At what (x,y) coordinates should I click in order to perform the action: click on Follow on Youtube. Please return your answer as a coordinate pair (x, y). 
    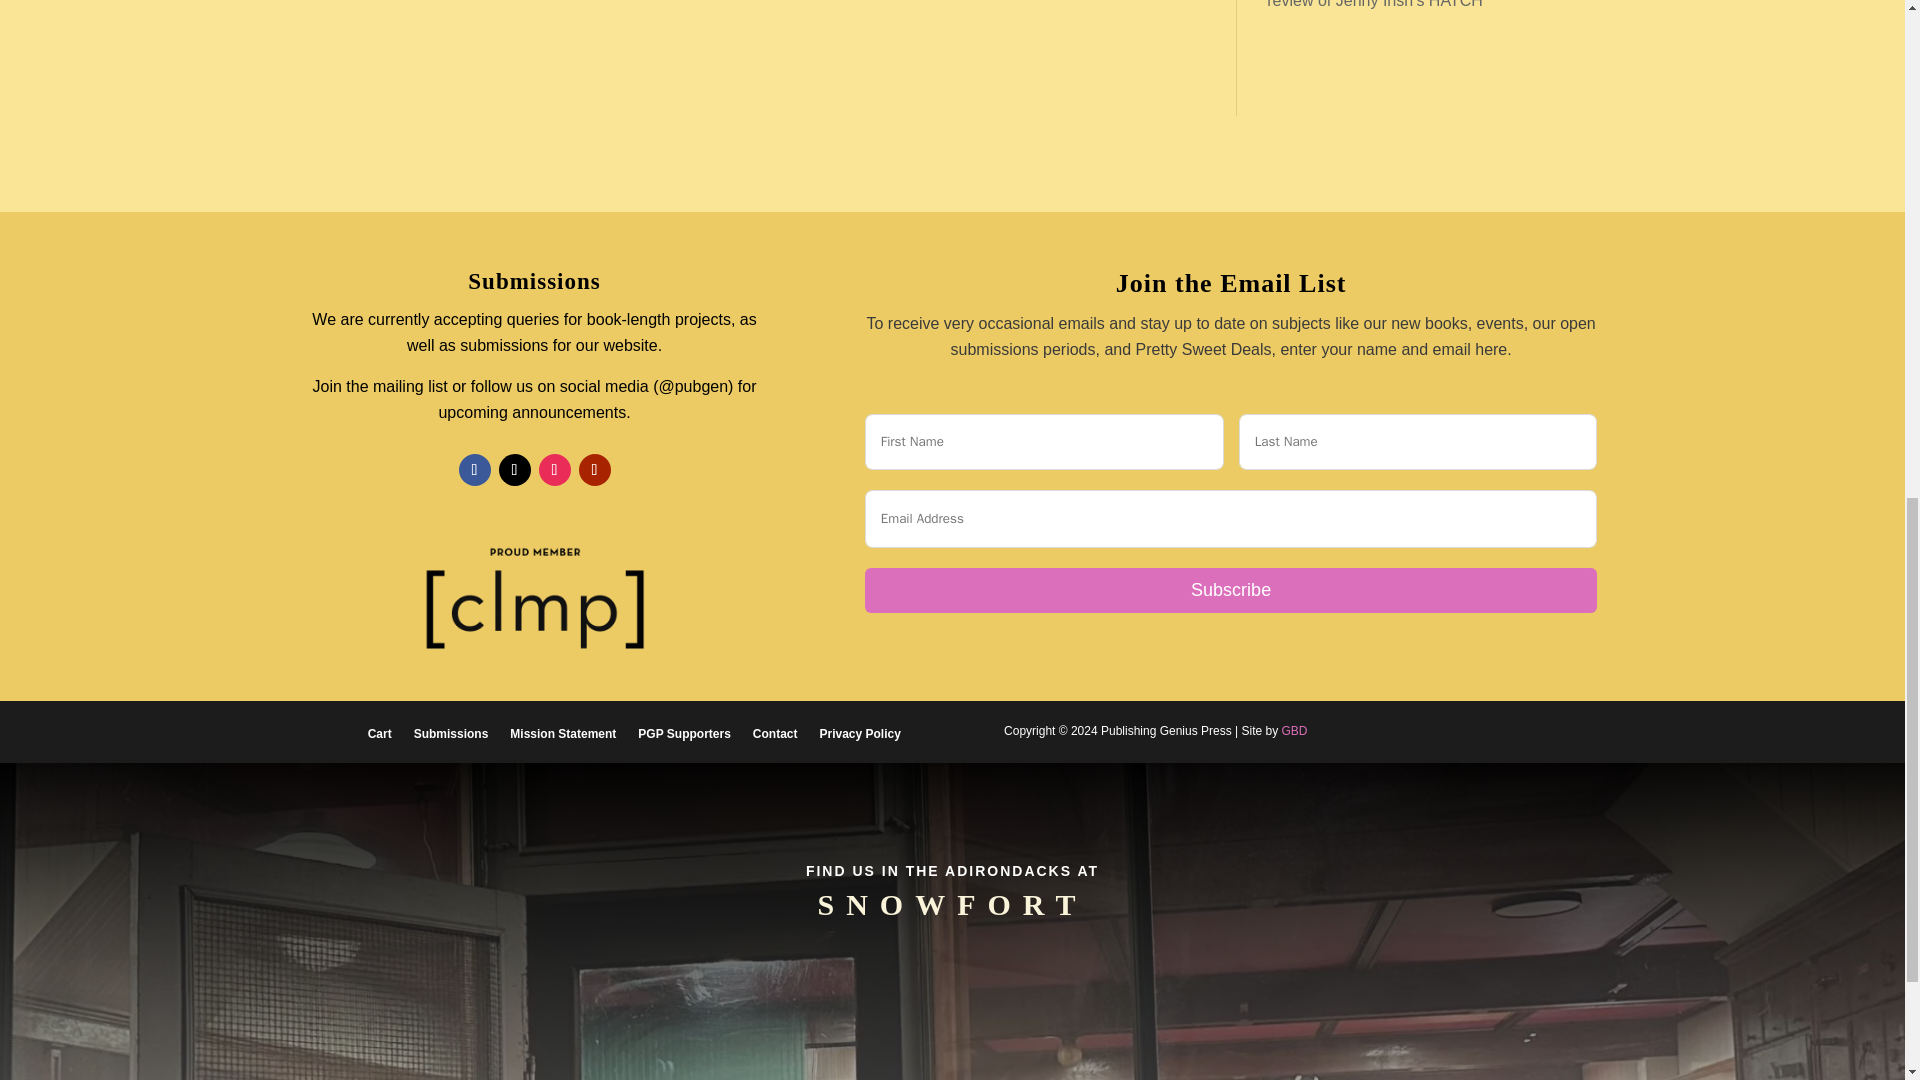
    Looking at the image, I should click on (594, 470).